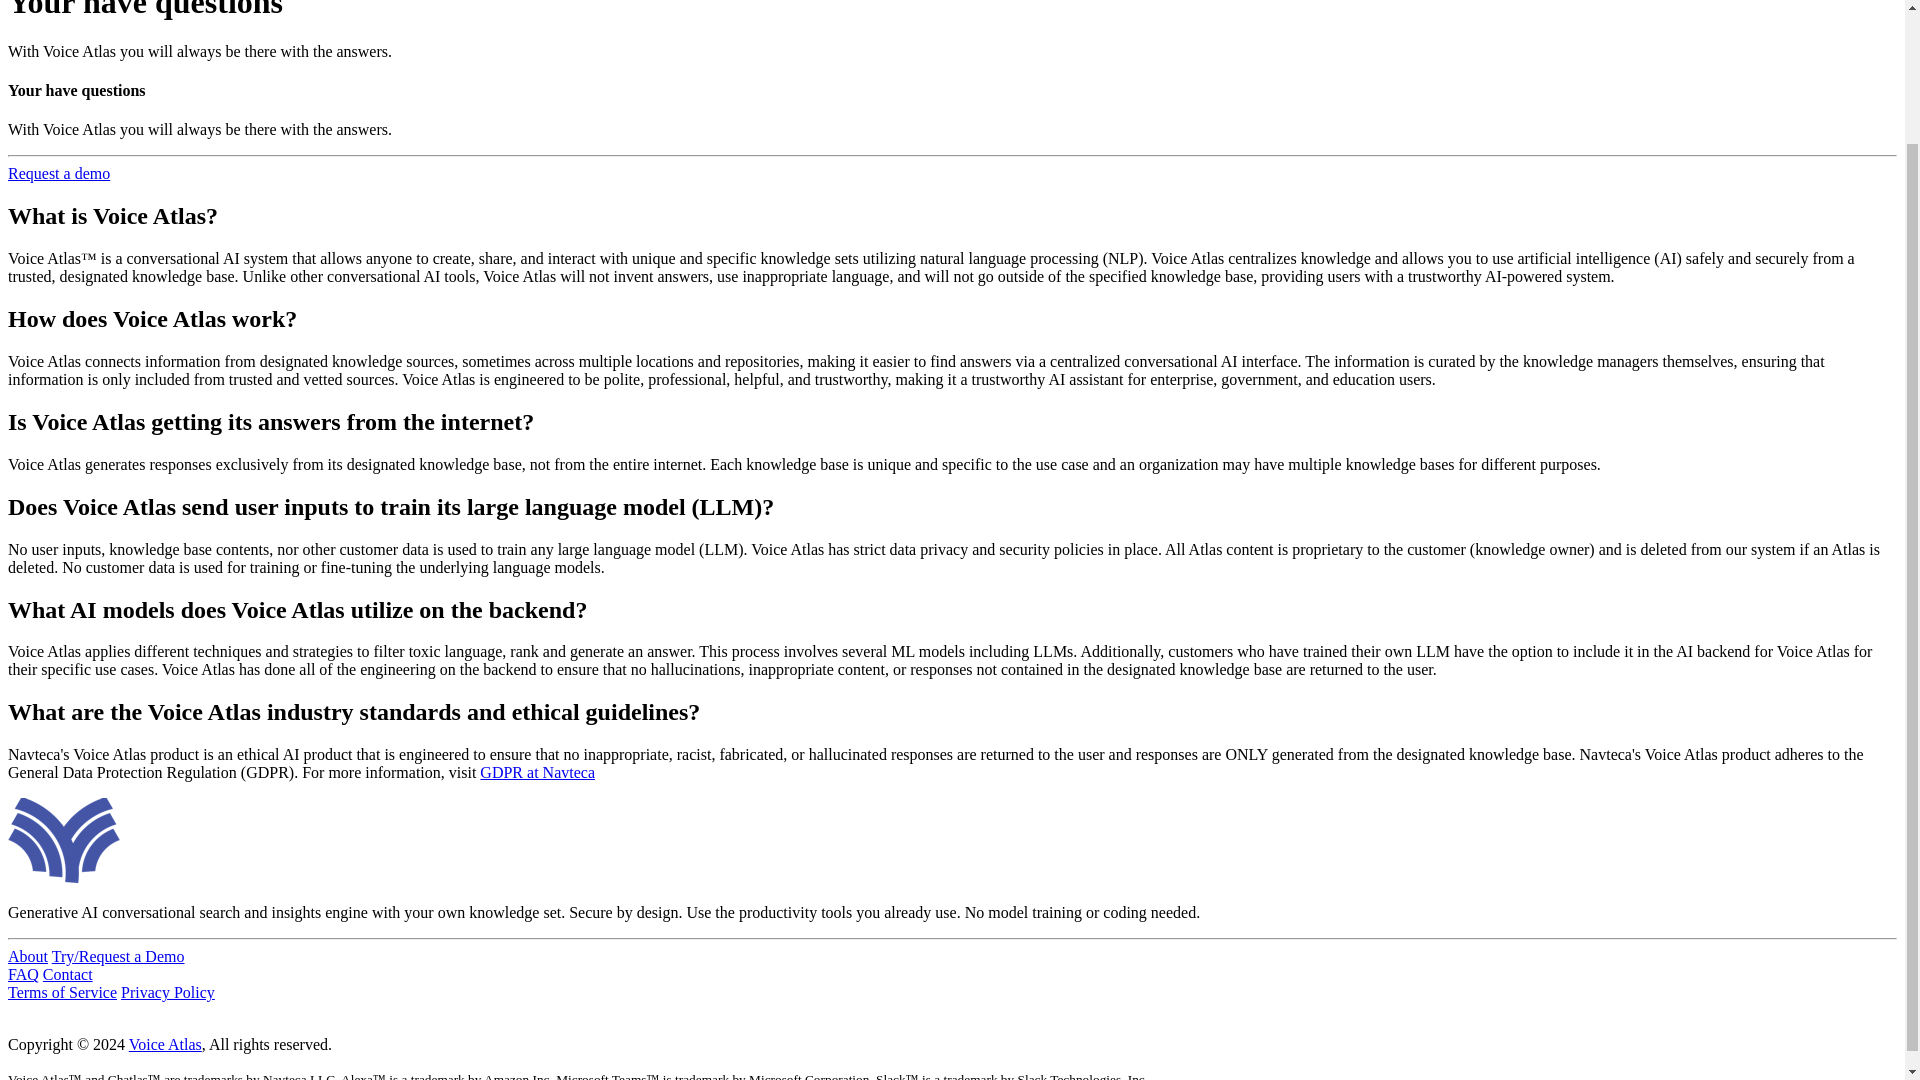 Image resolution: width=1920 pixels, height=1080 pixels. Describe the element at coordinates (538, 772) in the screenshot. I see `GDPR at Navteca` at that location.